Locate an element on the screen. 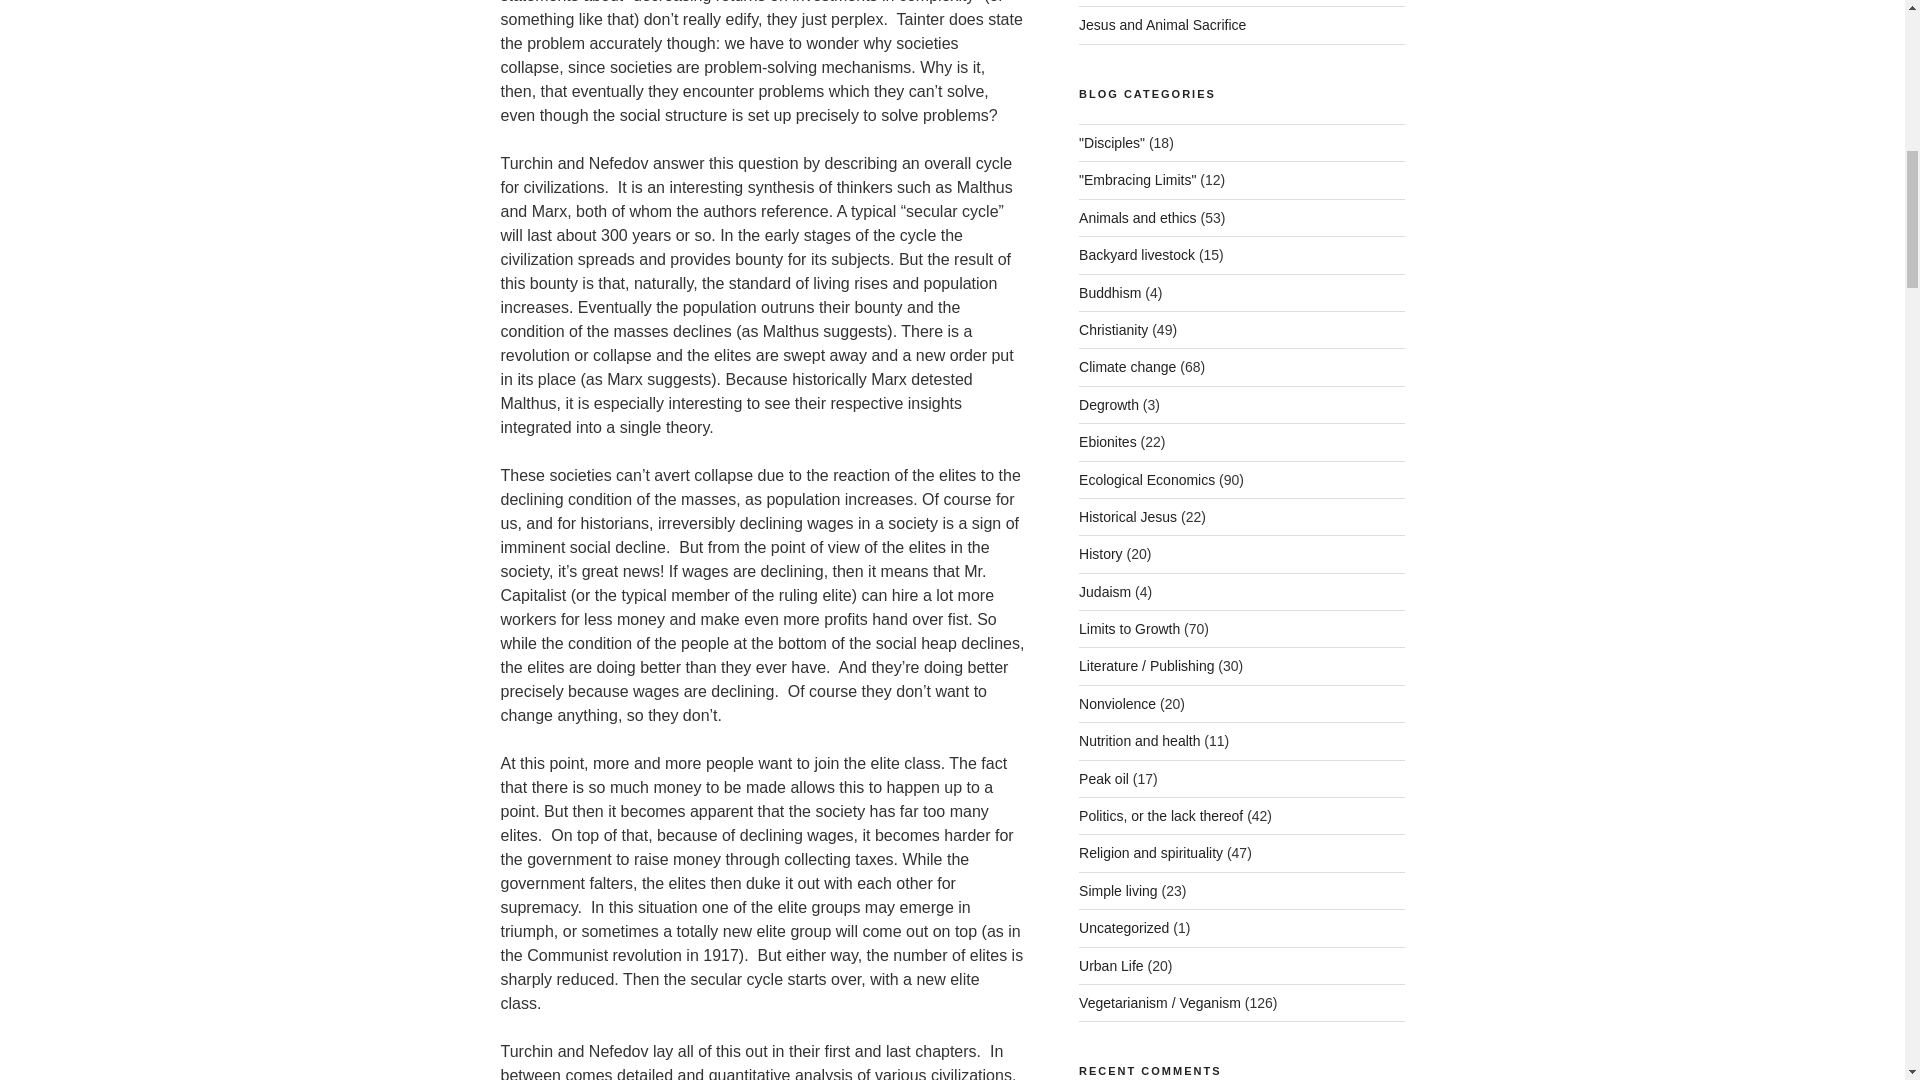 This screenshot has width=1920, height=1080. Jesus and Animal Sacrifice is located at coordinates (1162, 25).